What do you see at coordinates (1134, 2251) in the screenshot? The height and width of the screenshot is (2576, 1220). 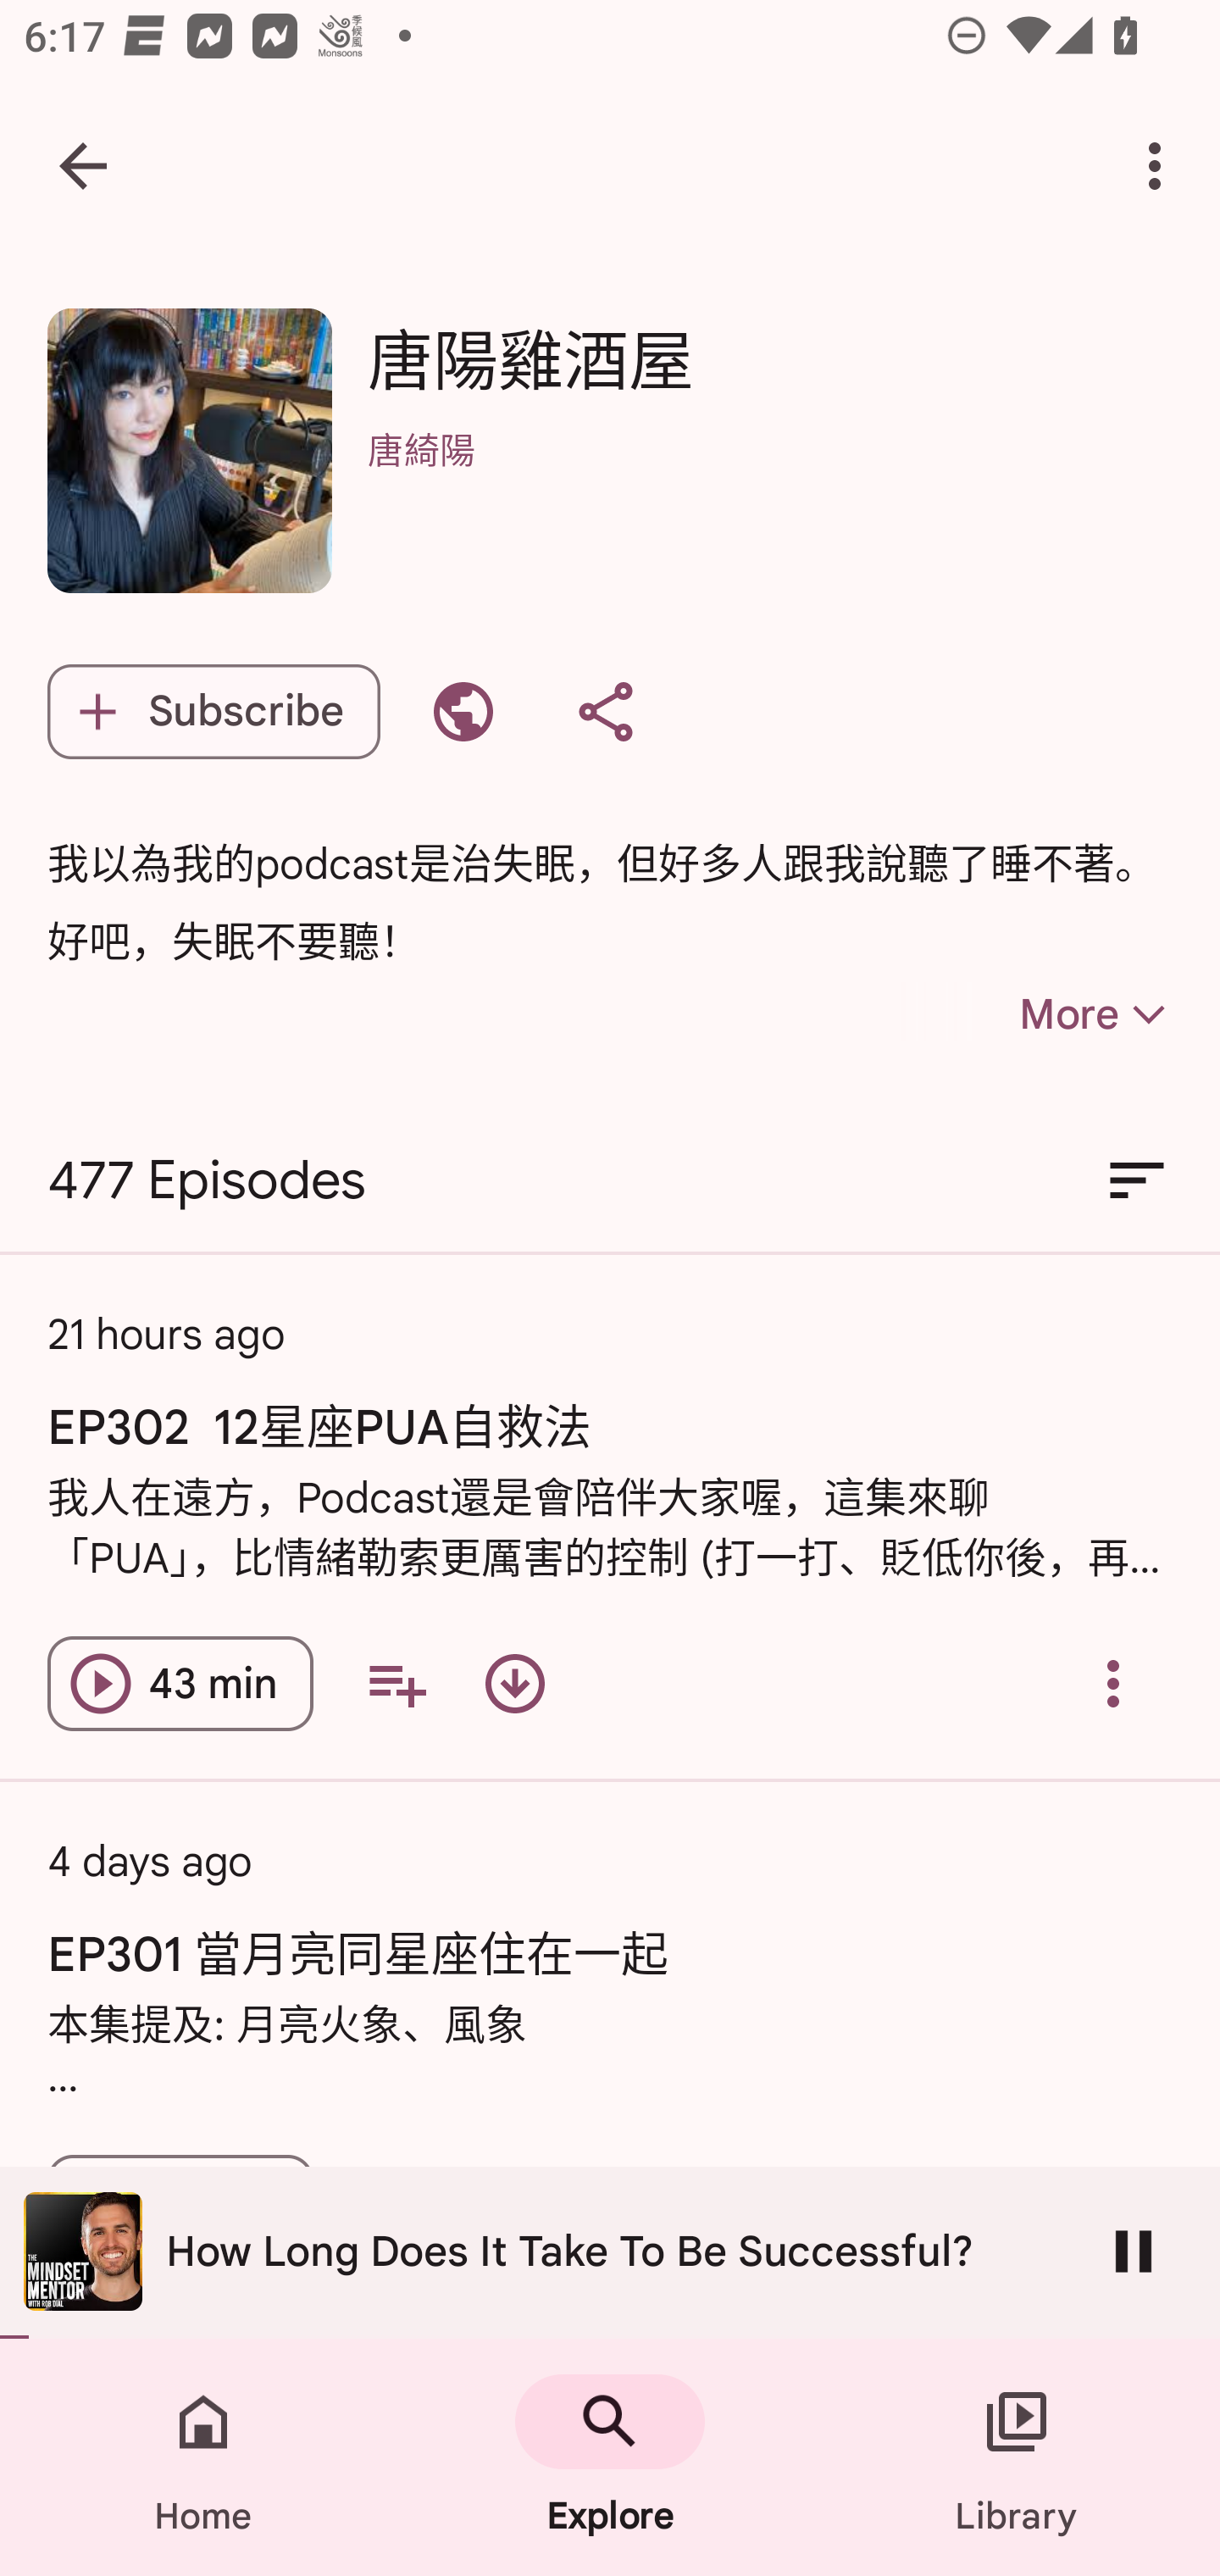 I see `Pause` at bounding box center [1134, 2251].